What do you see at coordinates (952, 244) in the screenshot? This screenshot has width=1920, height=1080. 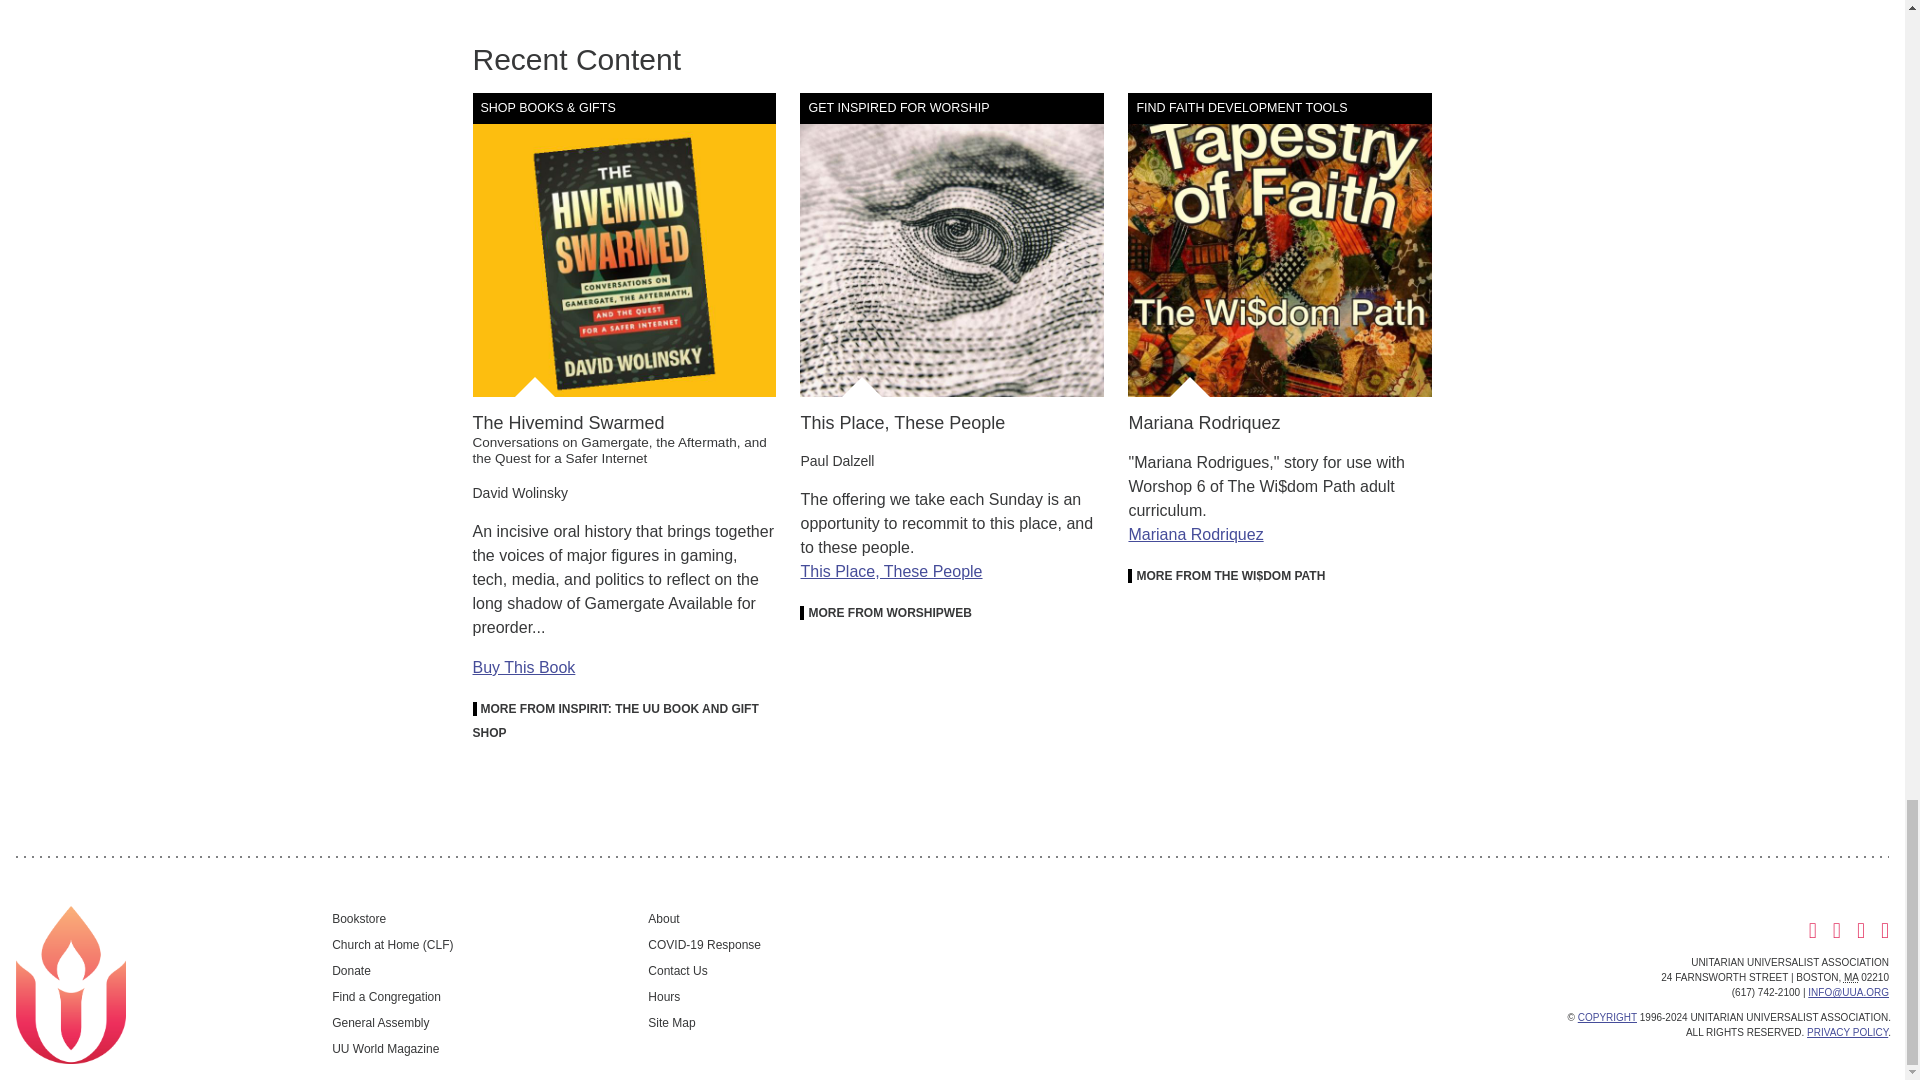 I see `Photo by Vladislav Reshetnyak on pexels.com` at bounding box center [952, 244].